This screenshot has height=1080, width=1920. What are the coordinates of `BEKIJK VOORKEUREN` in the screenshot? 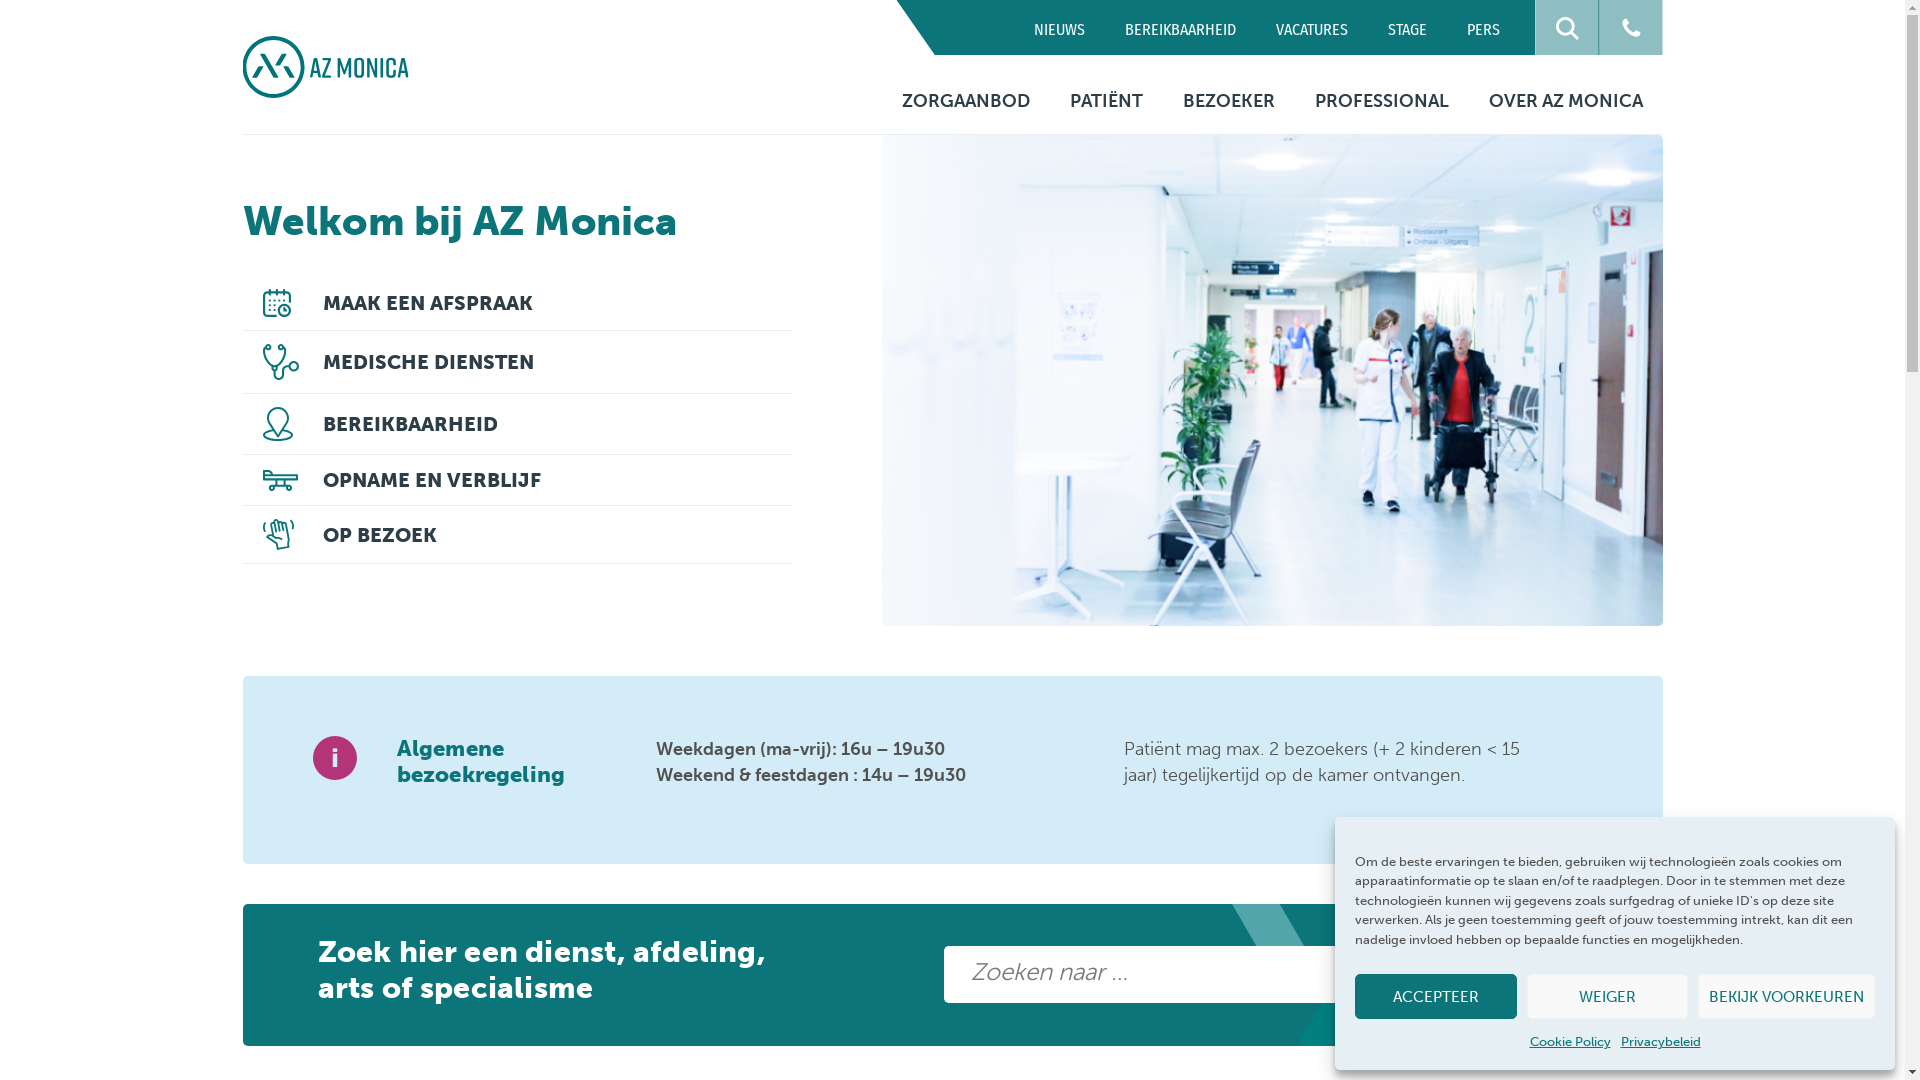 It's located at (1786, 996).